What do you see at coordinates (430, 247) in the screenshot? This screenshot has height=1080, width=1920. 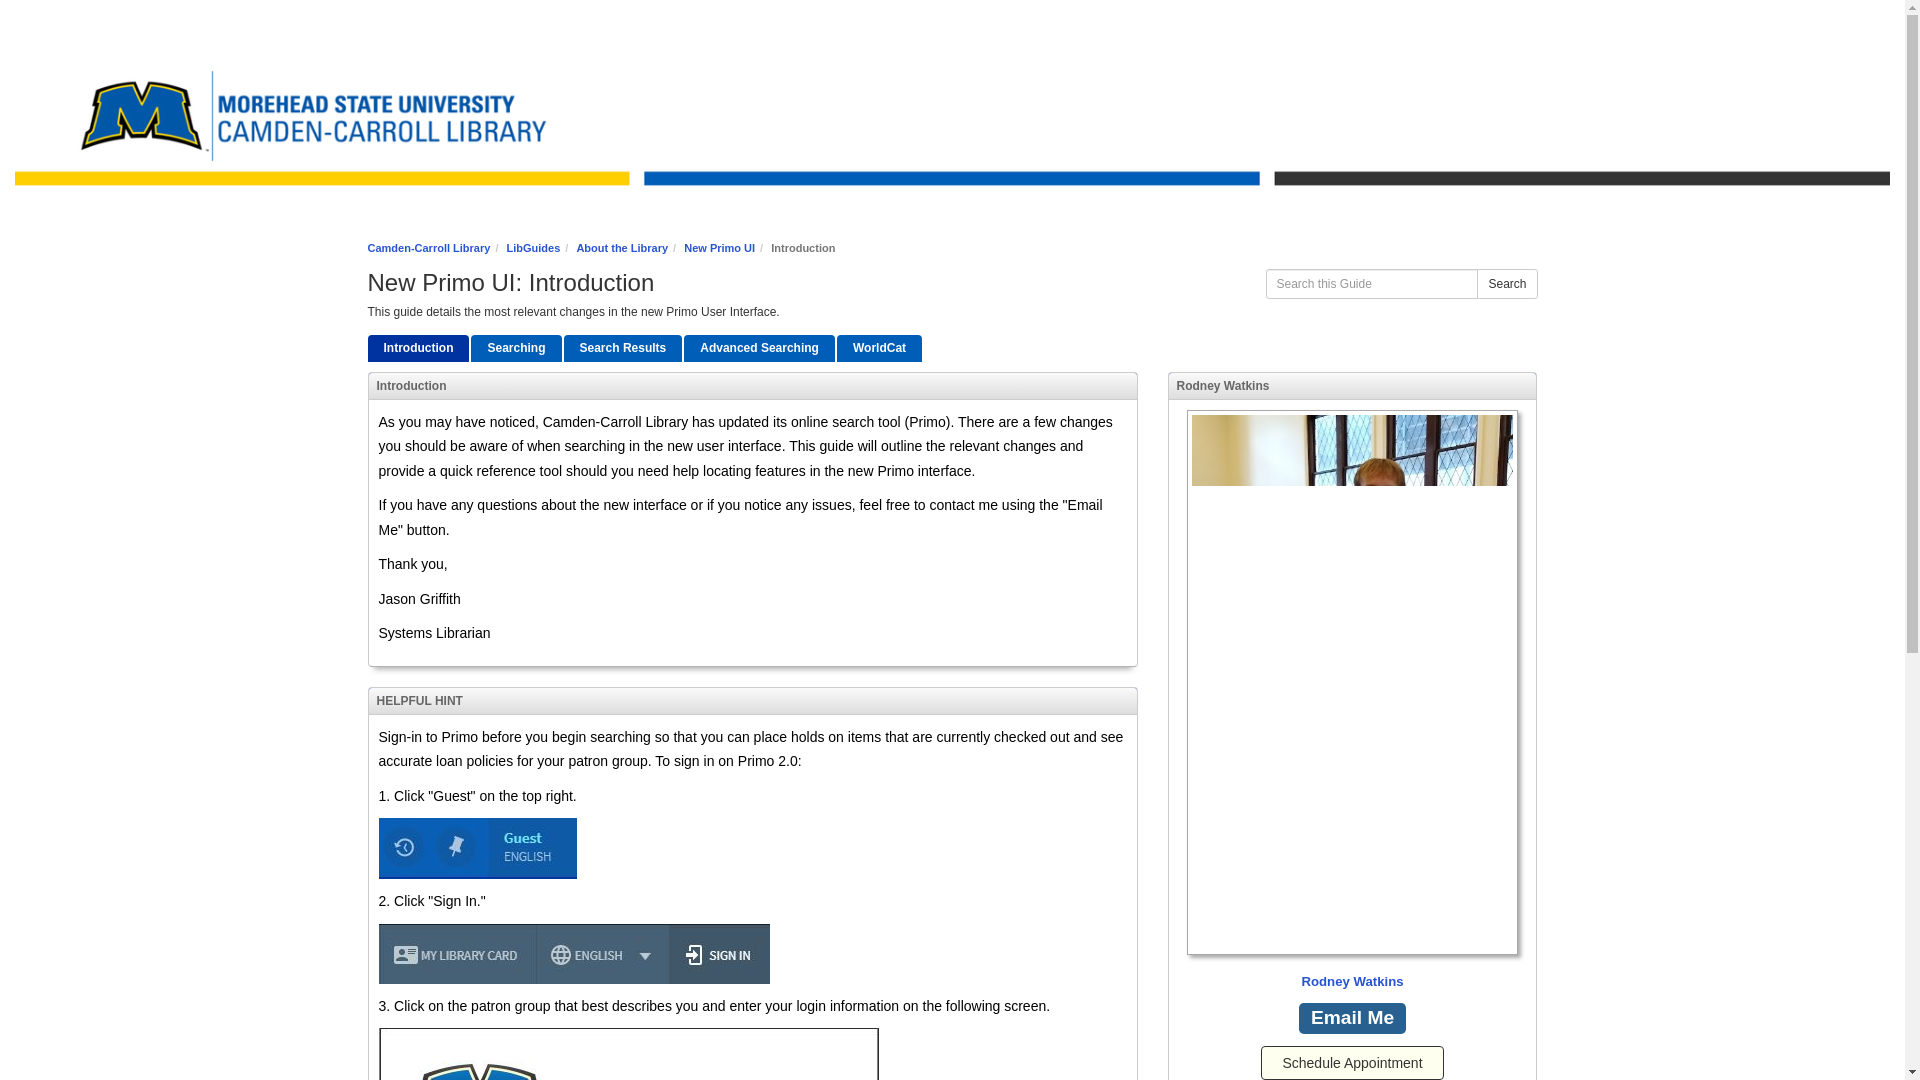 I see `Camden-Carroll Library` at bounding box center [430, 247].